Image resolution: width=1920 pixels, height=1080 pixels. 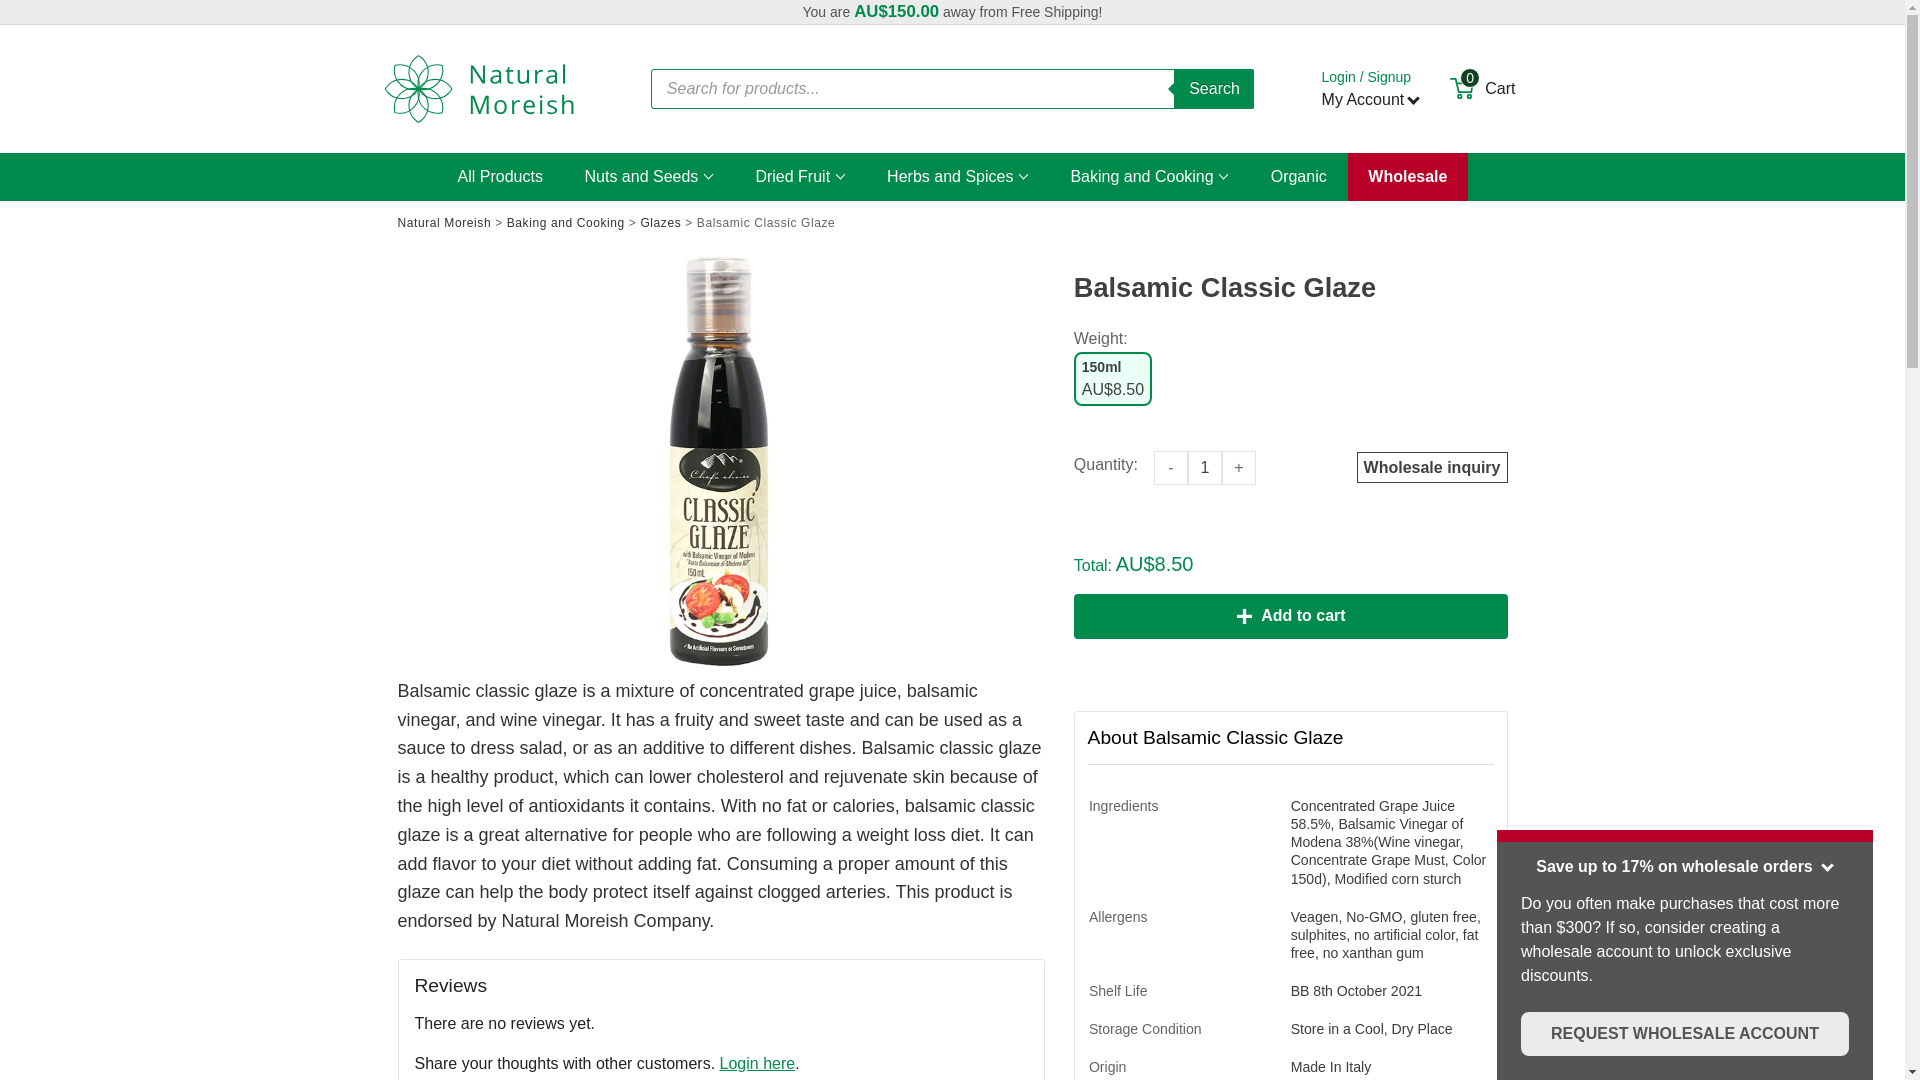 I want to click on Herbs and Spices, so click(x=958, y=177).